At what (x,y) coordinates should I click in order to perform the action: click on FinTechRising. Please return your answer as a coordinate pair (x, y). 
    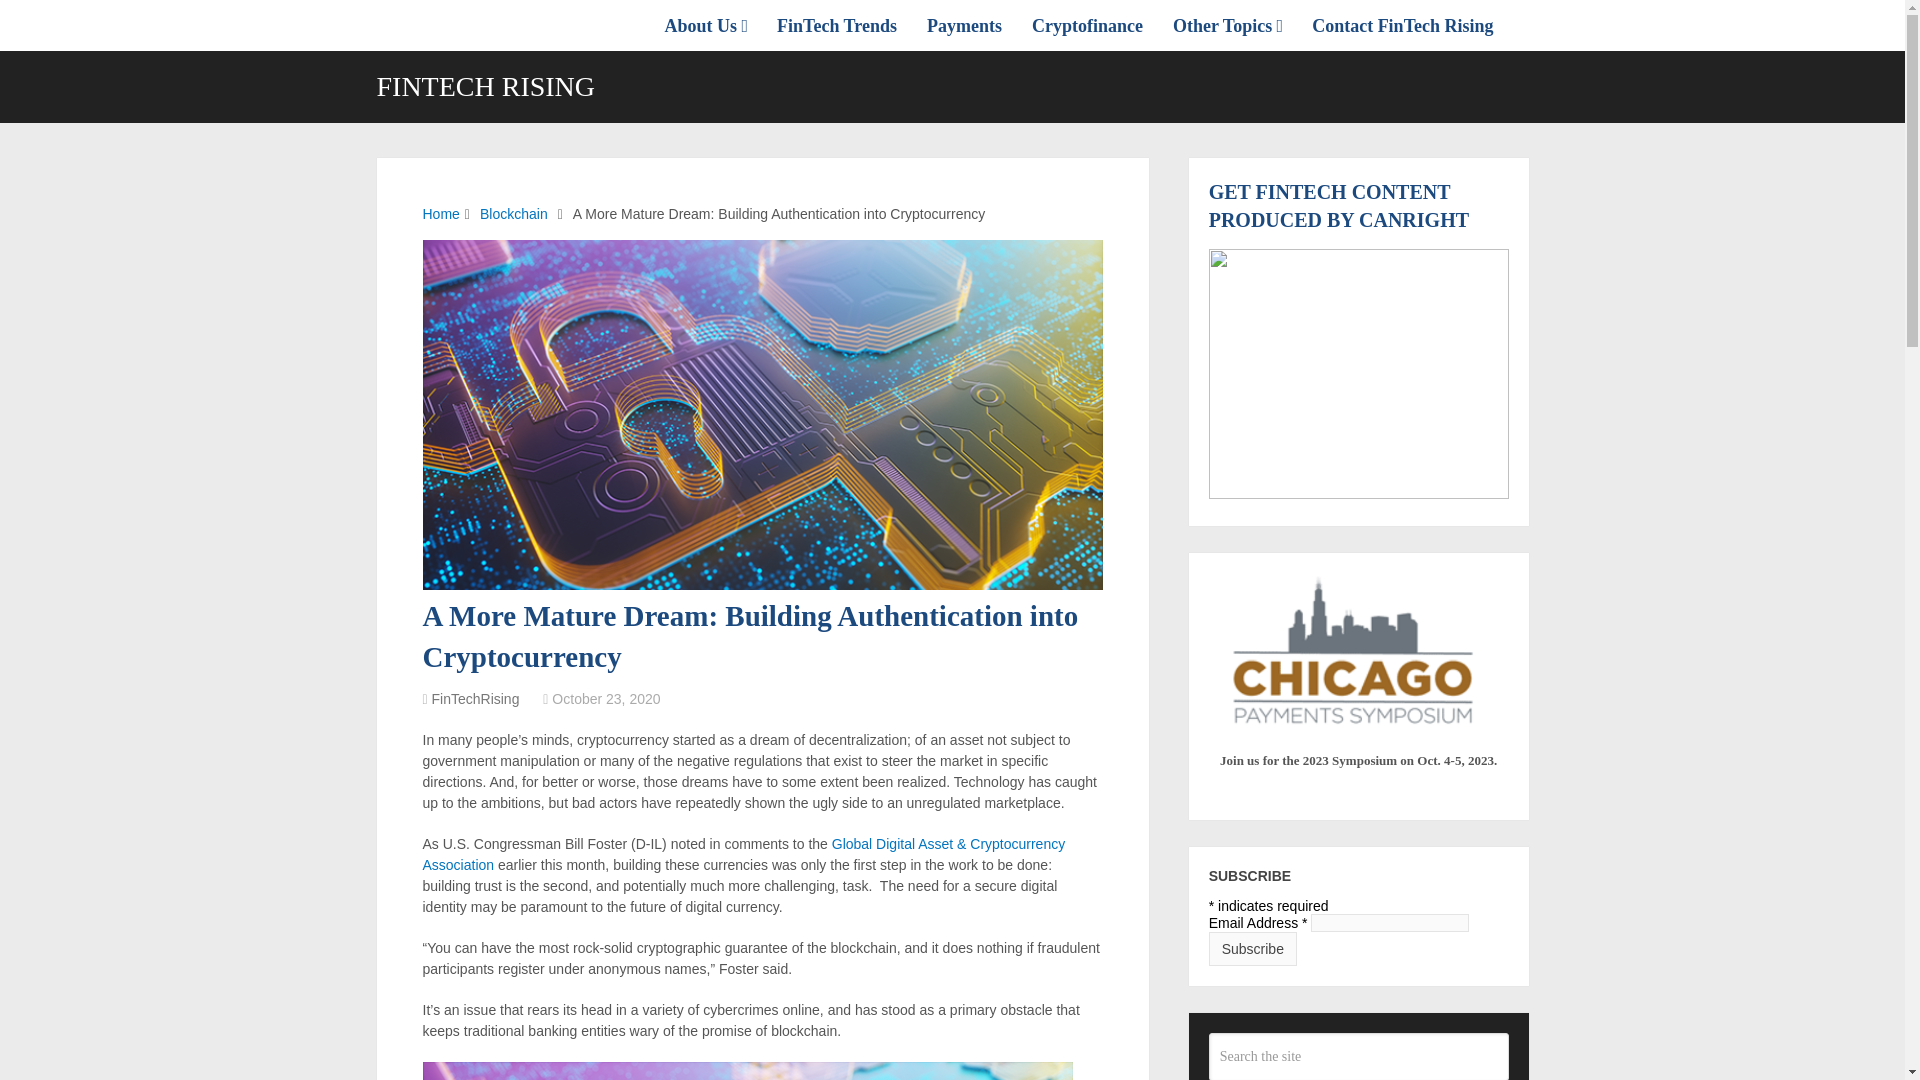
    Looking at the image, I should click on (476, 699).